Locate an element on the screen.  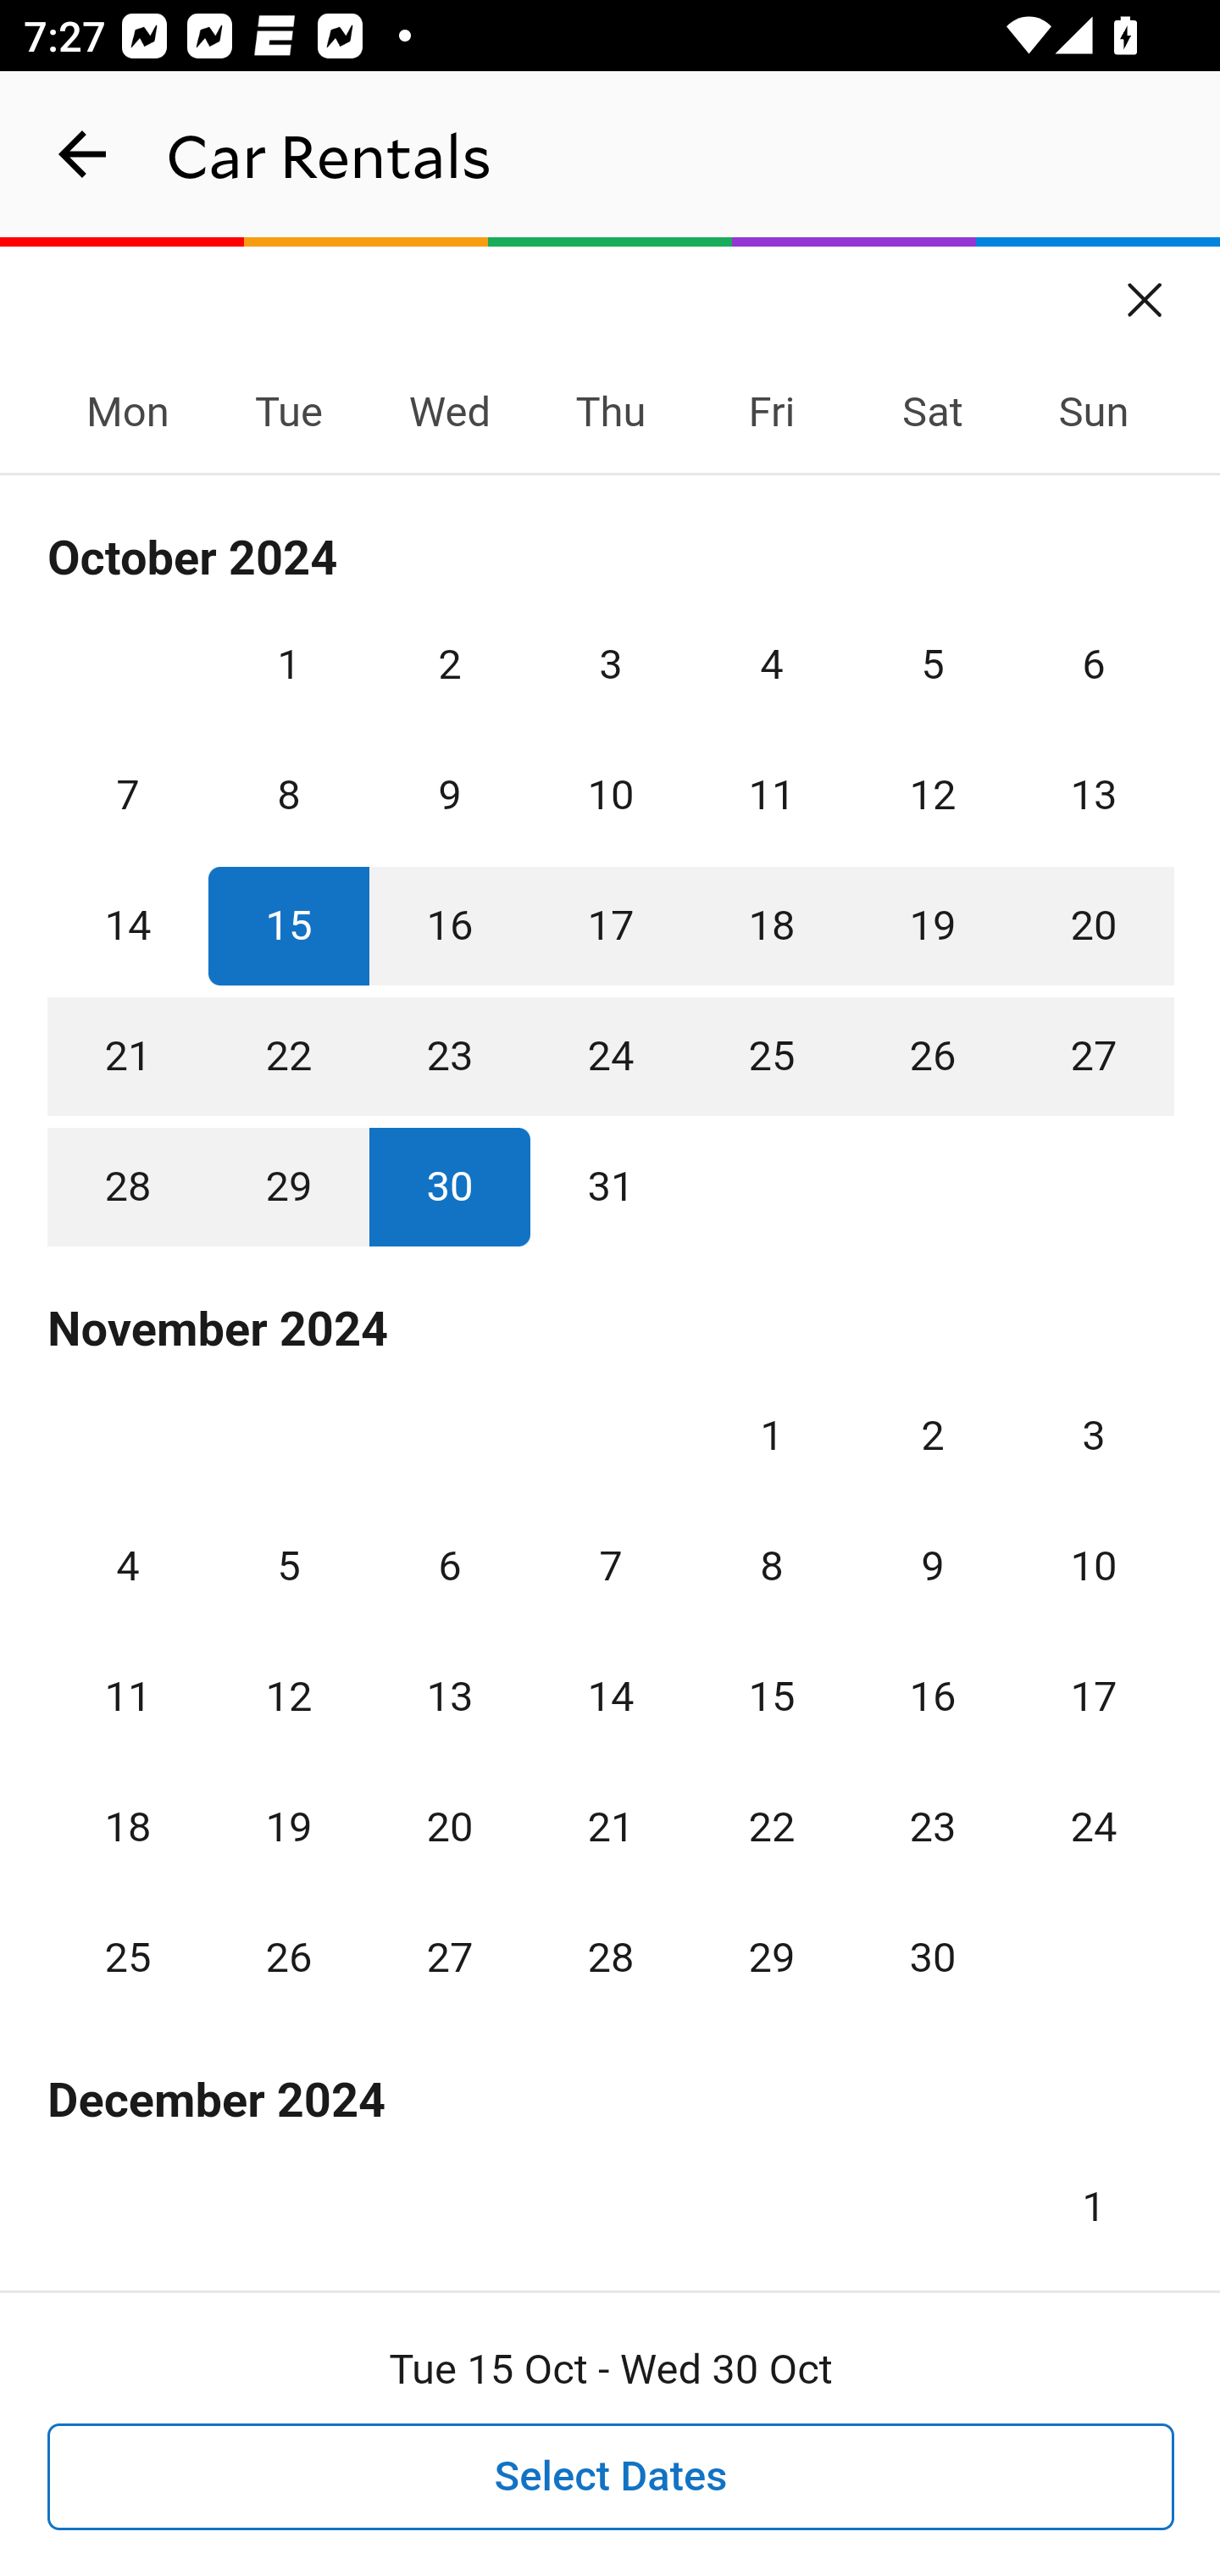
22 October 2024 is located at coordinates (288, 1056).